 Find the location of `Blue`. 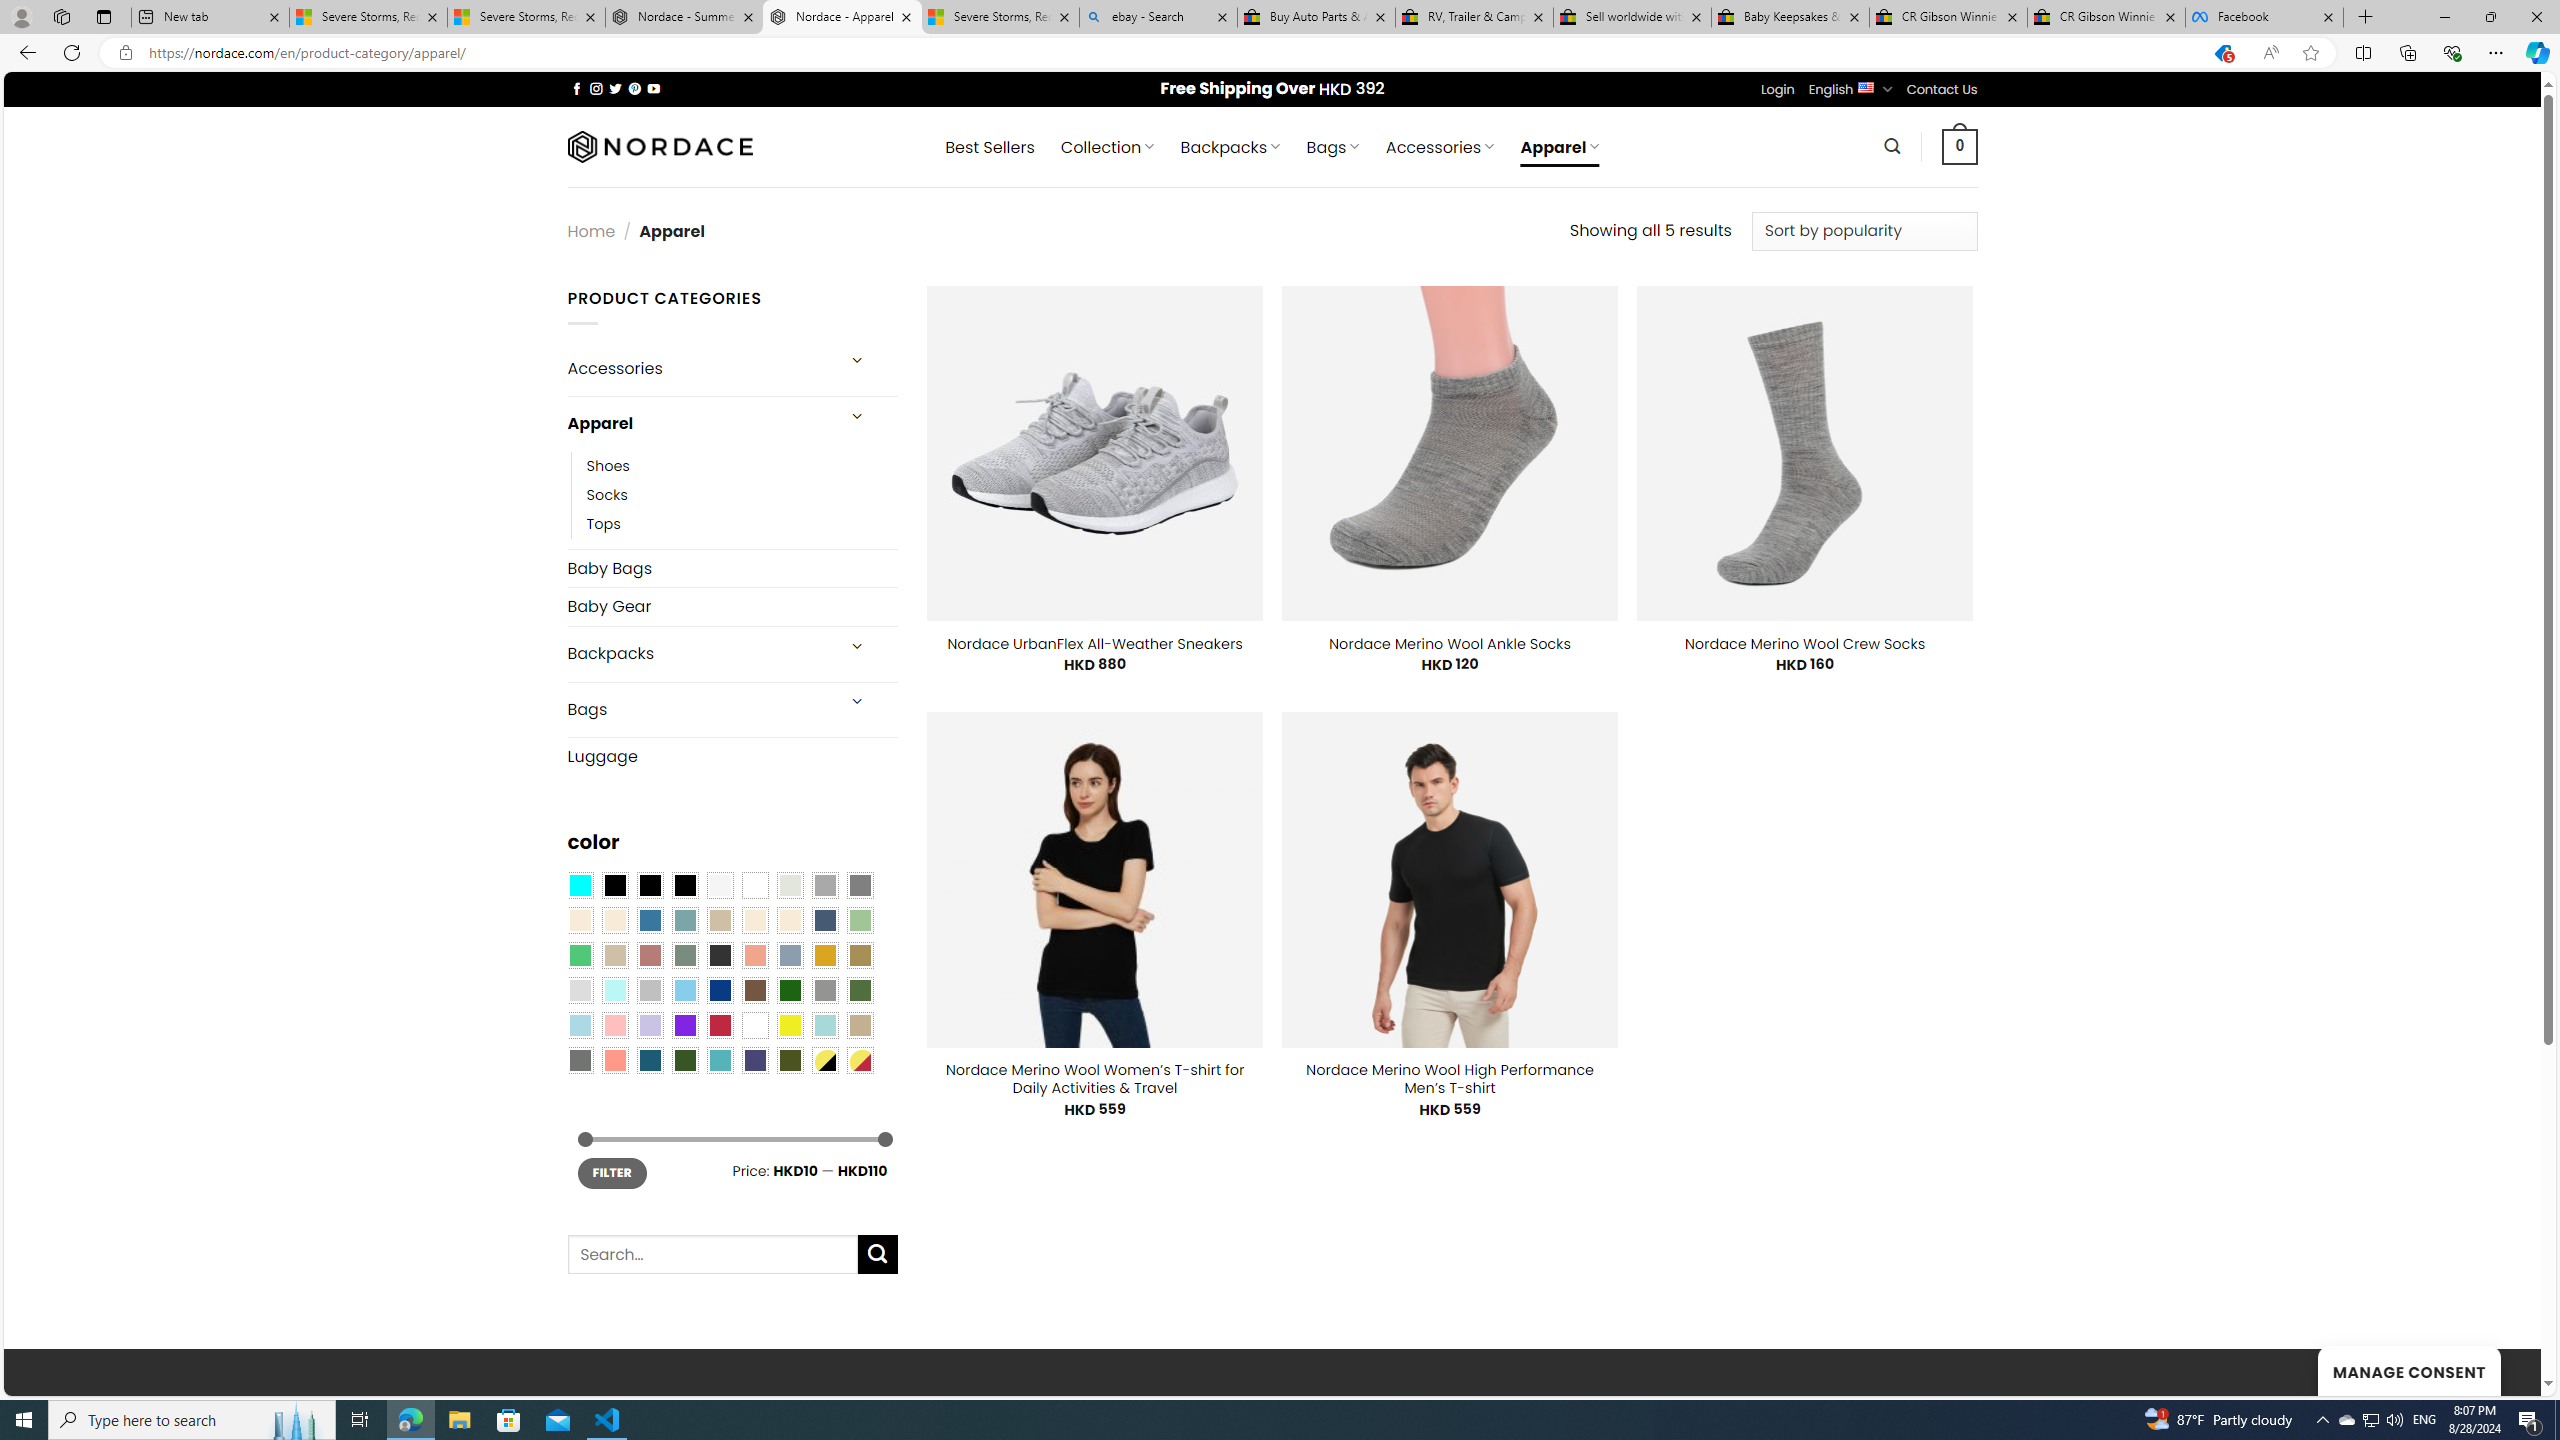

Blue is located at coordinates (650, 920).